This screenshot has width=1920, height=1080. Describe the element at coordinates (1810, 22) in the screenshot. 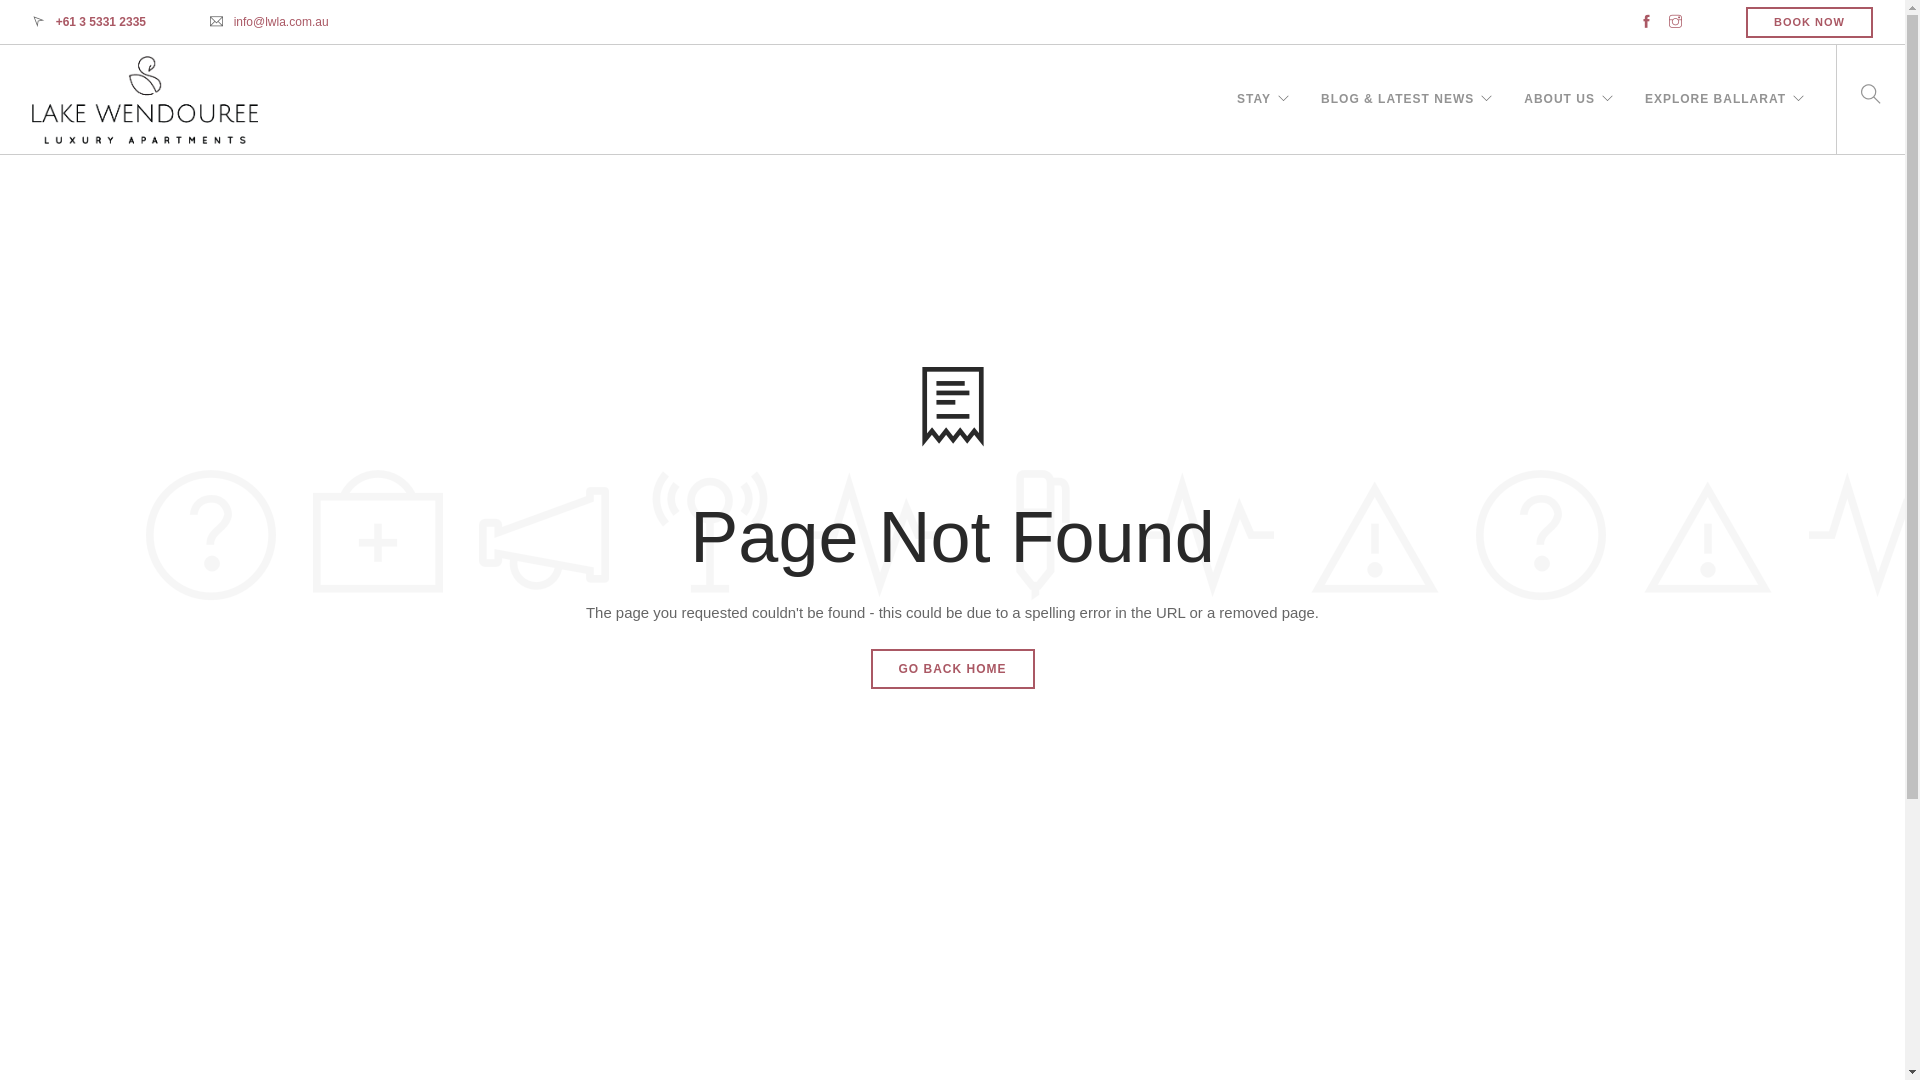

I see `BOOK NOW` at that location.